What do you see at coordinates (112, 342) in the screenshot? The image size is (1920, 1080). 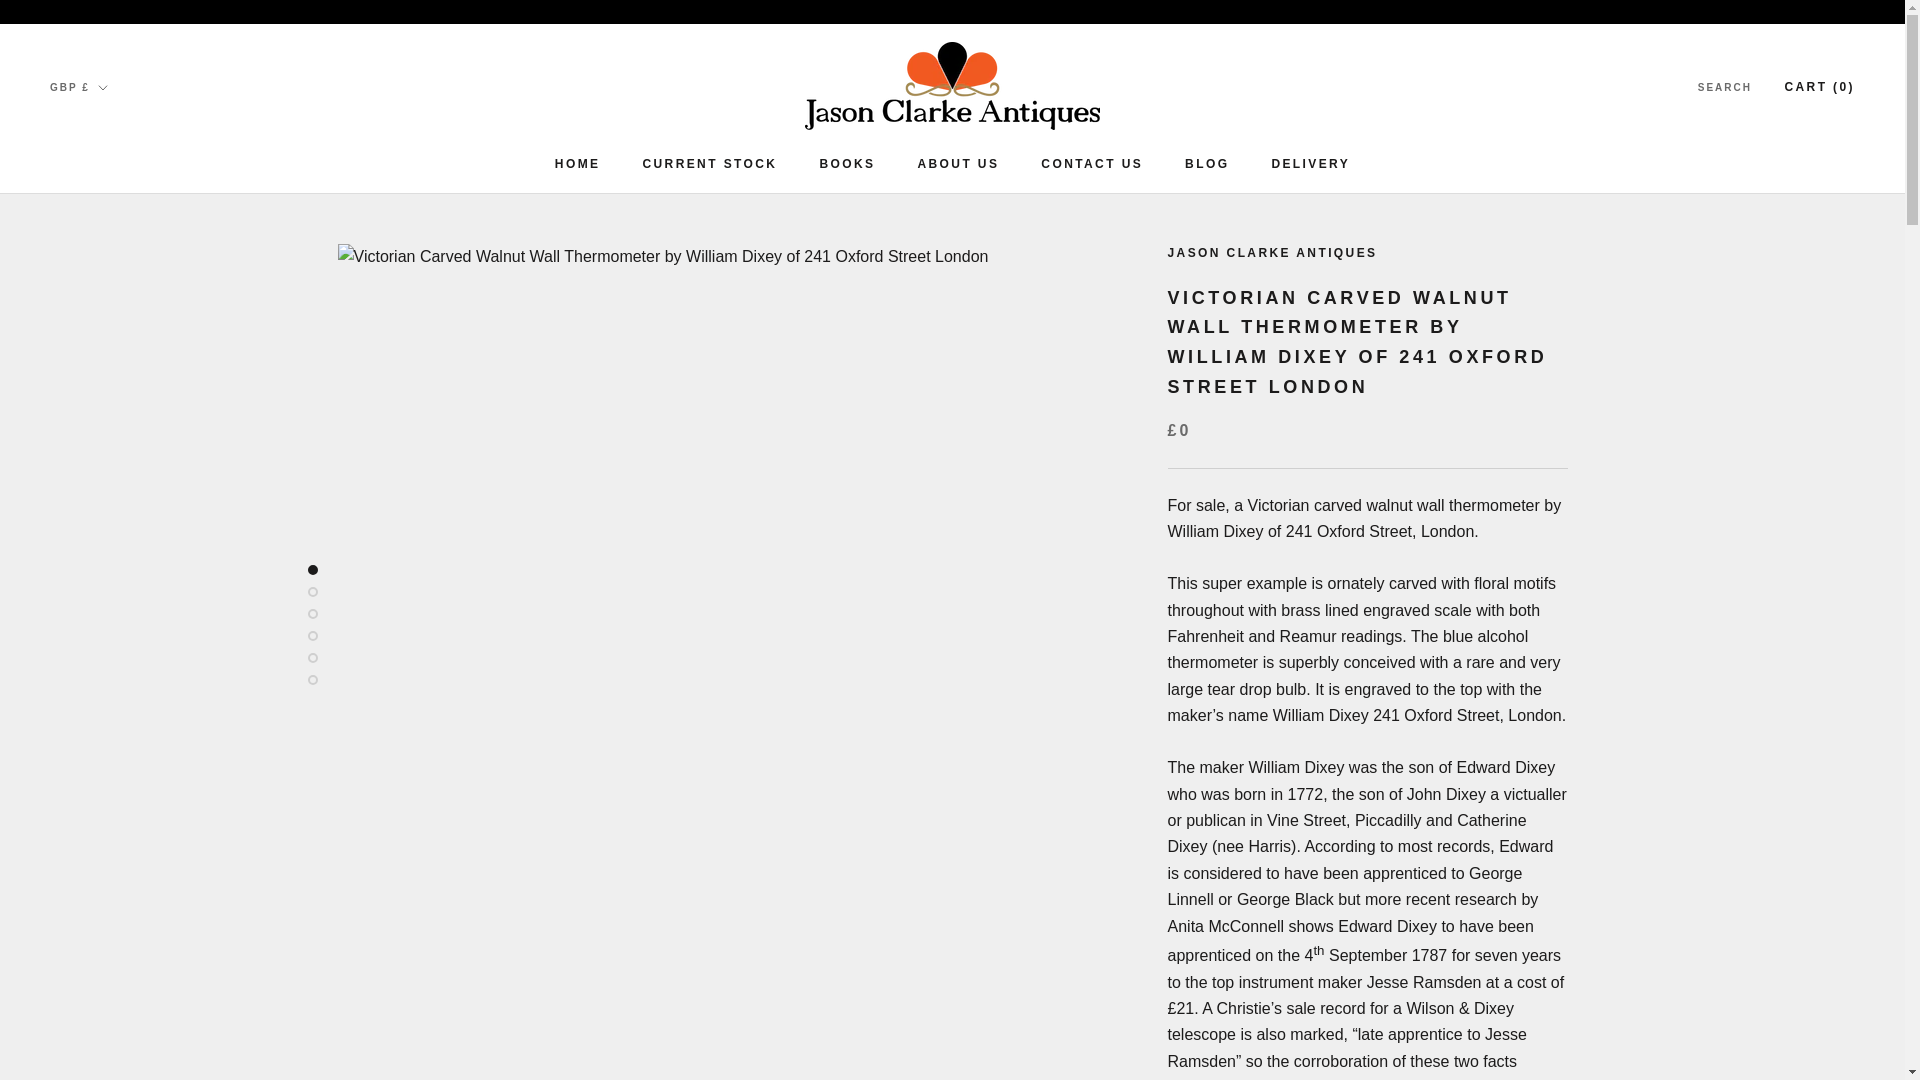 I see `AMD` at bounding box center [112, 342].